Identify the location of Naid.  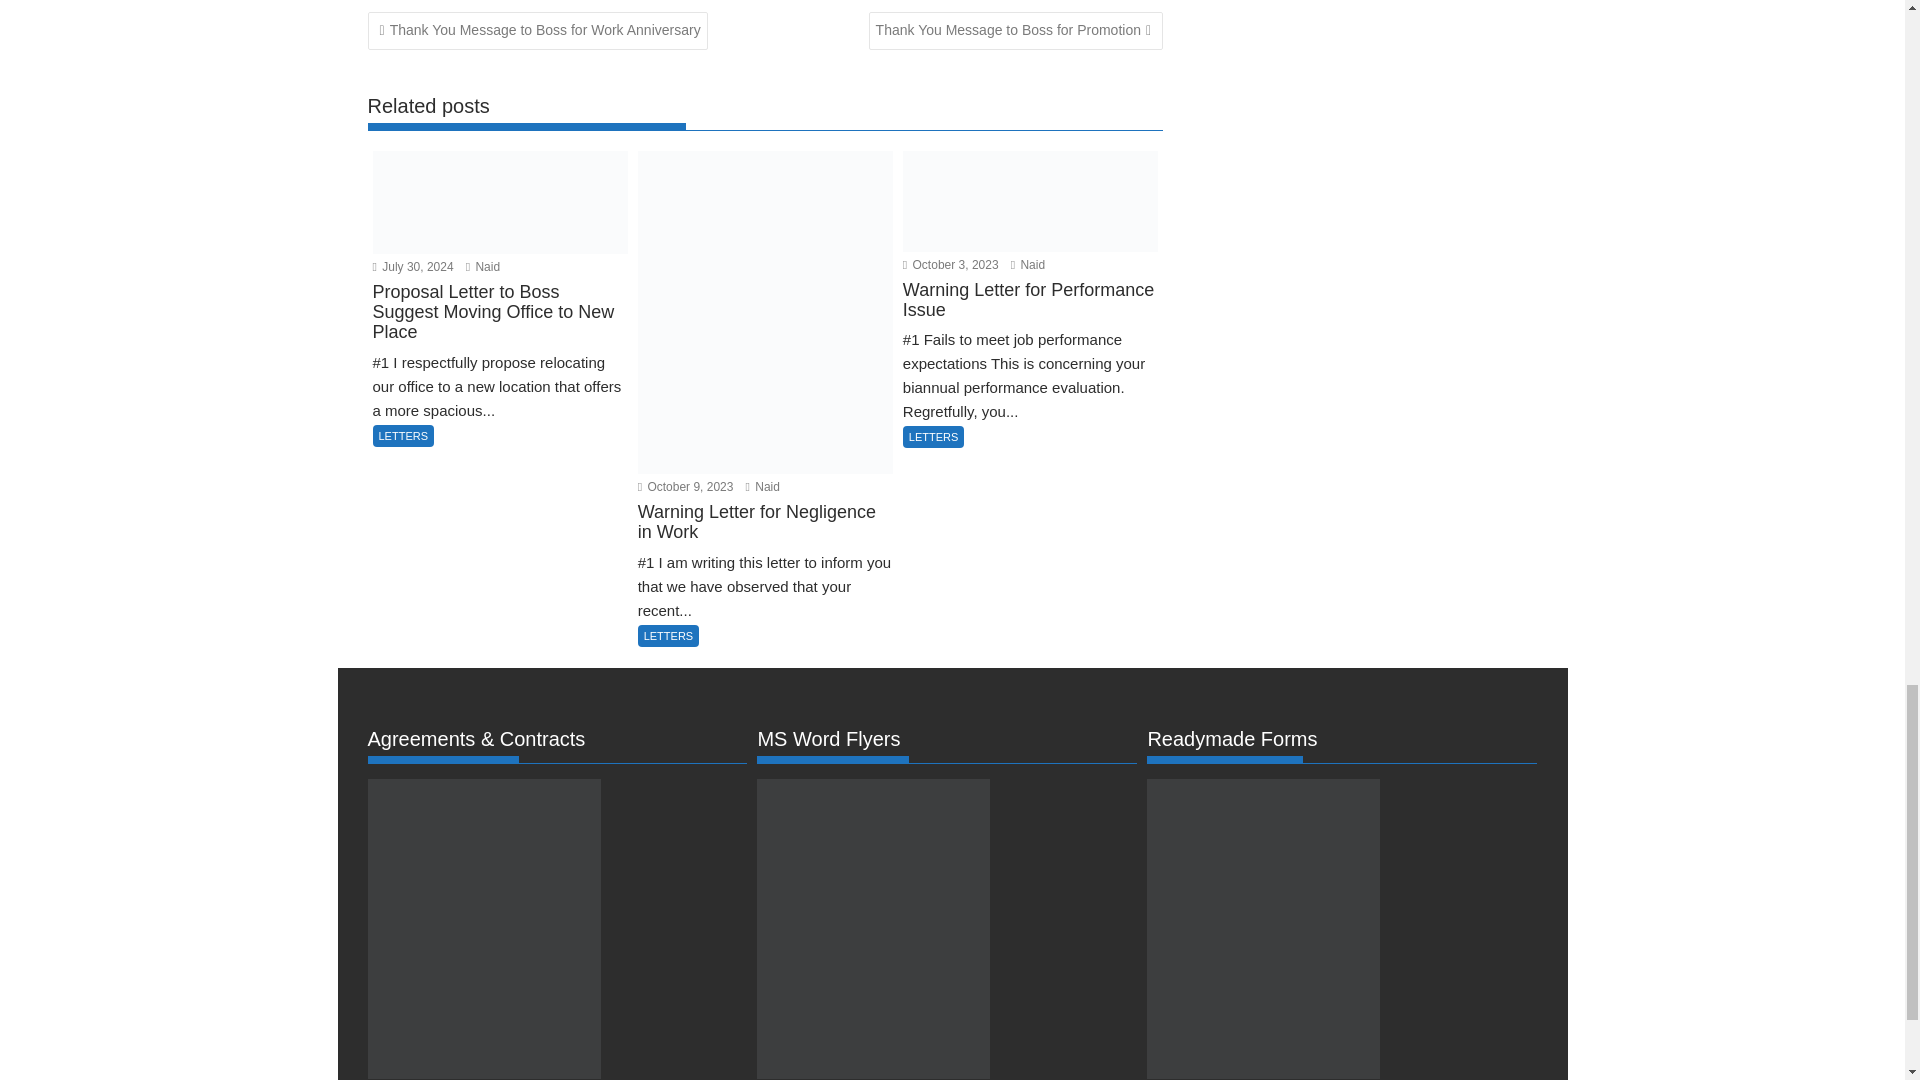
(482, 267).